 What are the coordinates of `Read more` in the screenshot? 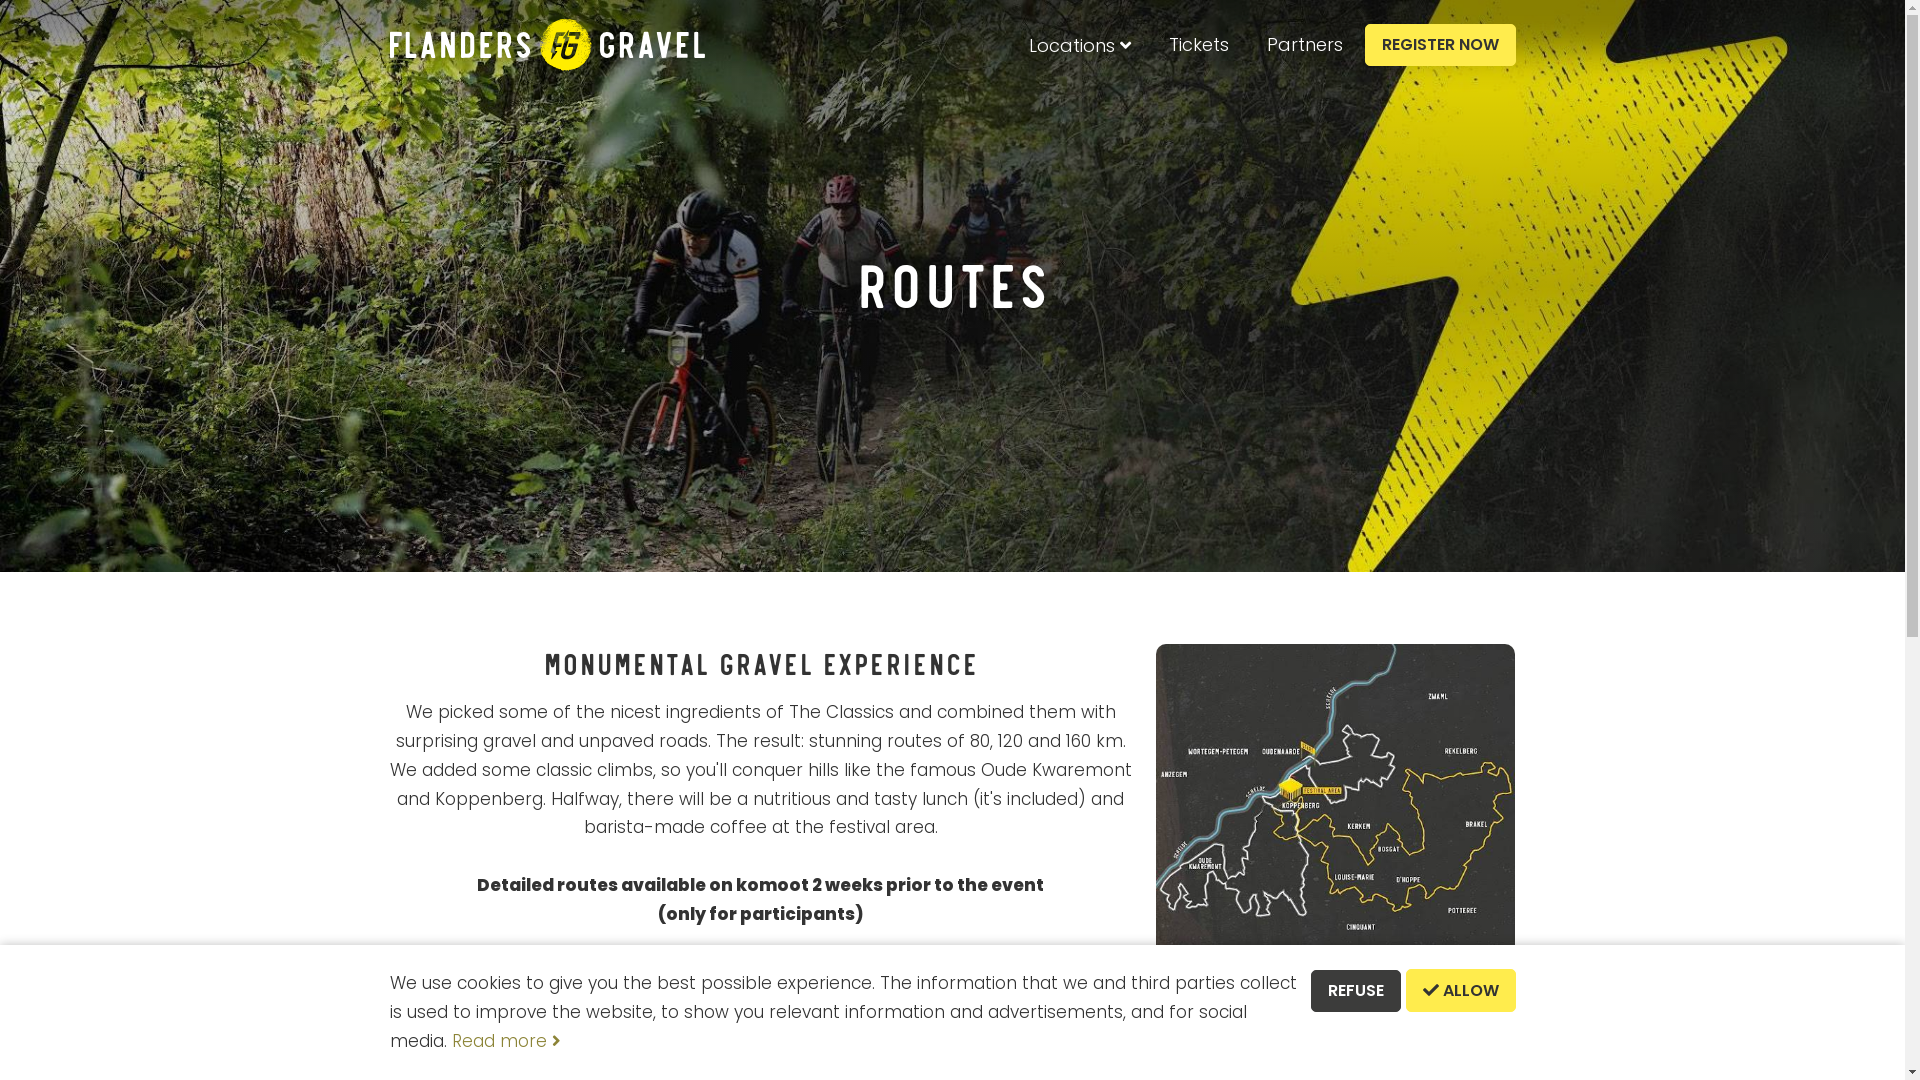 It's located at (506, 1041).